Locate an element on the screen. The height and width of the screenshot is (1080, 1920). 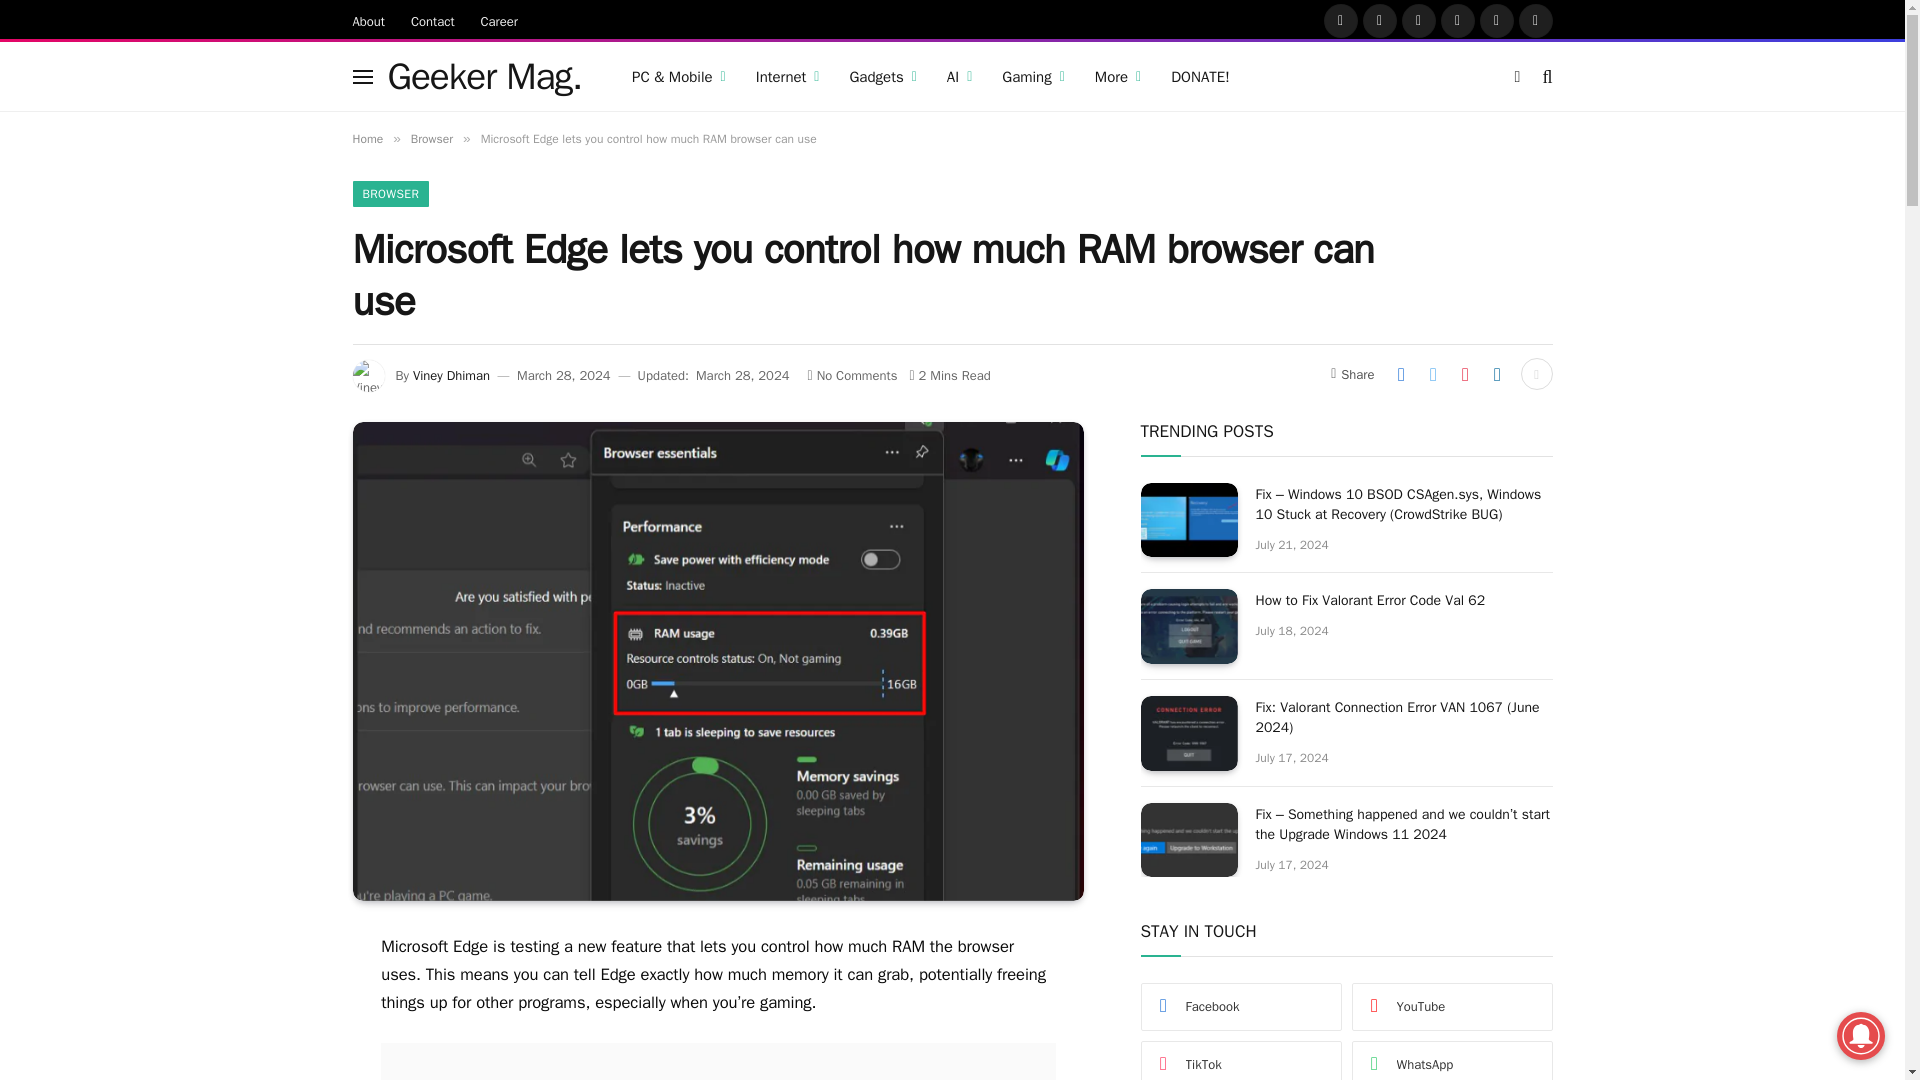
Career is located at coordinates (500, 20).